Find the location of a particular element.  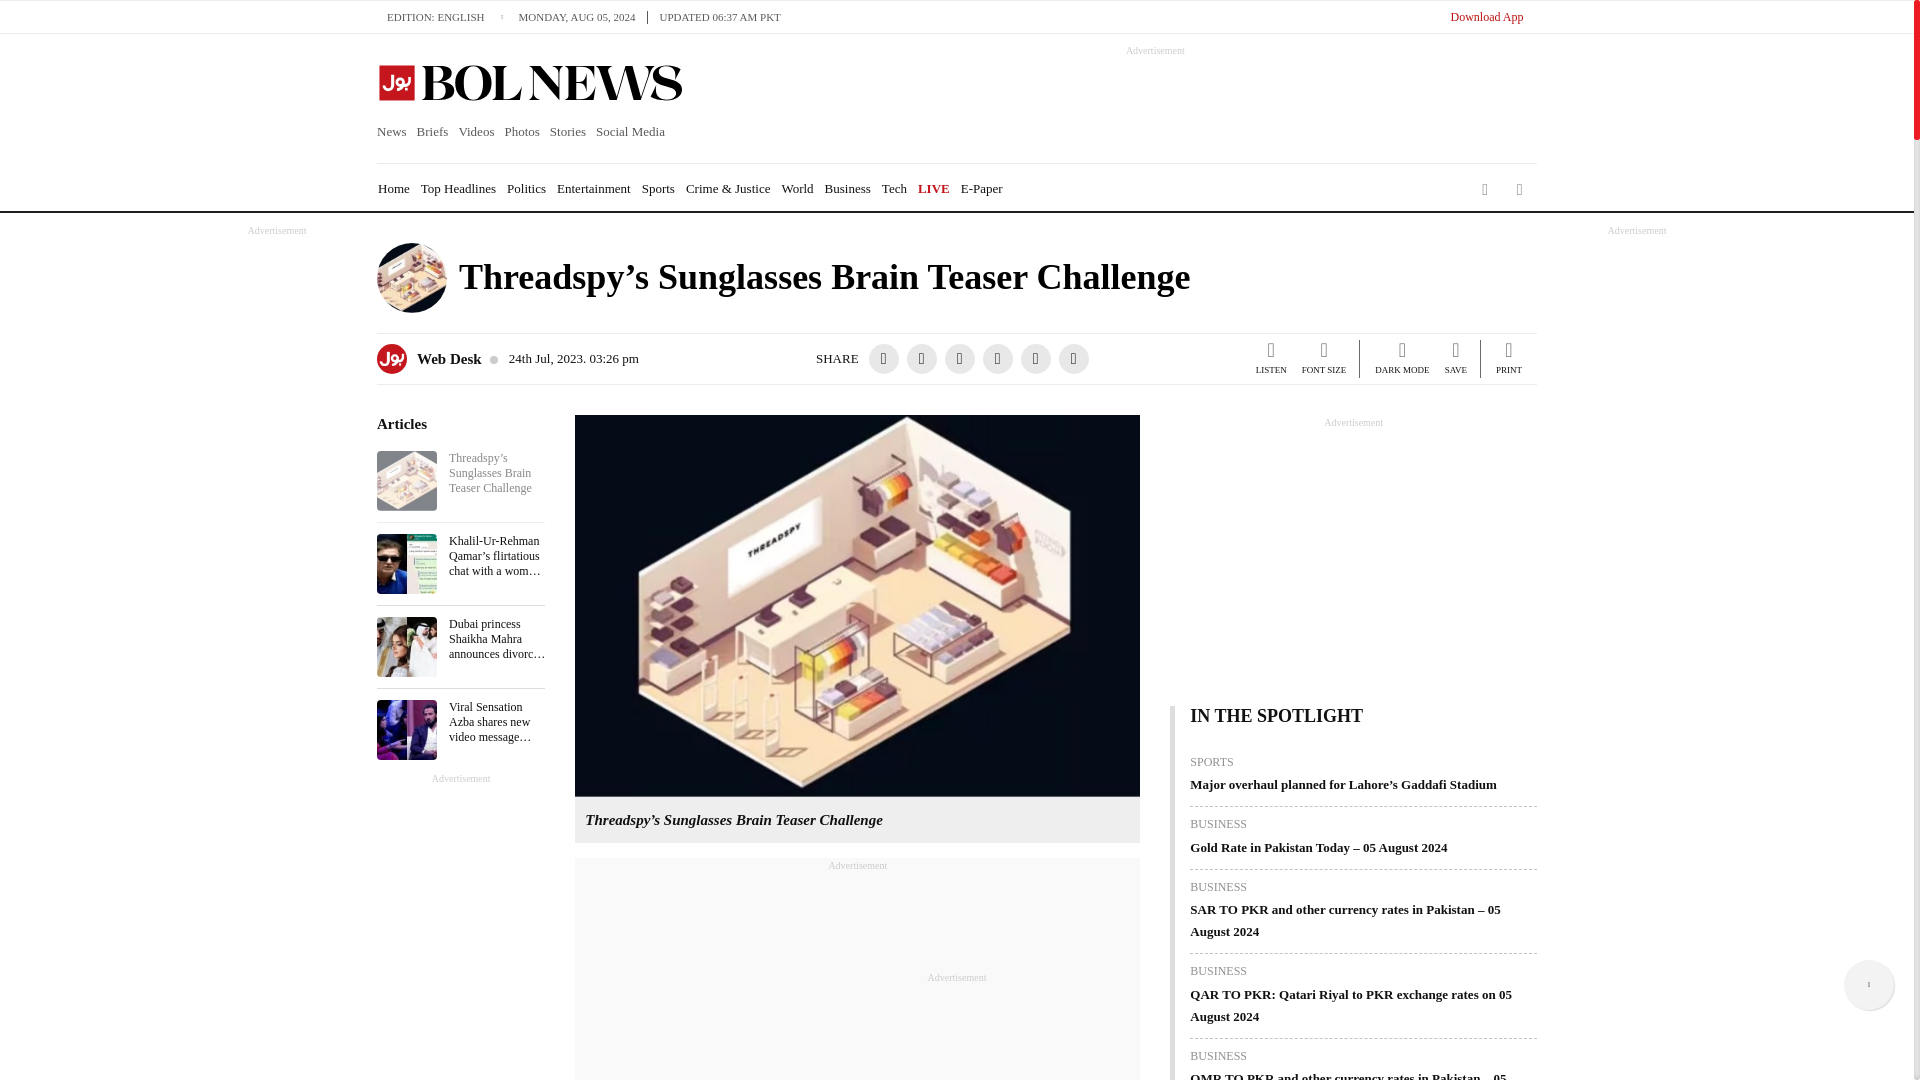

News is located at coordinates (394, 132).